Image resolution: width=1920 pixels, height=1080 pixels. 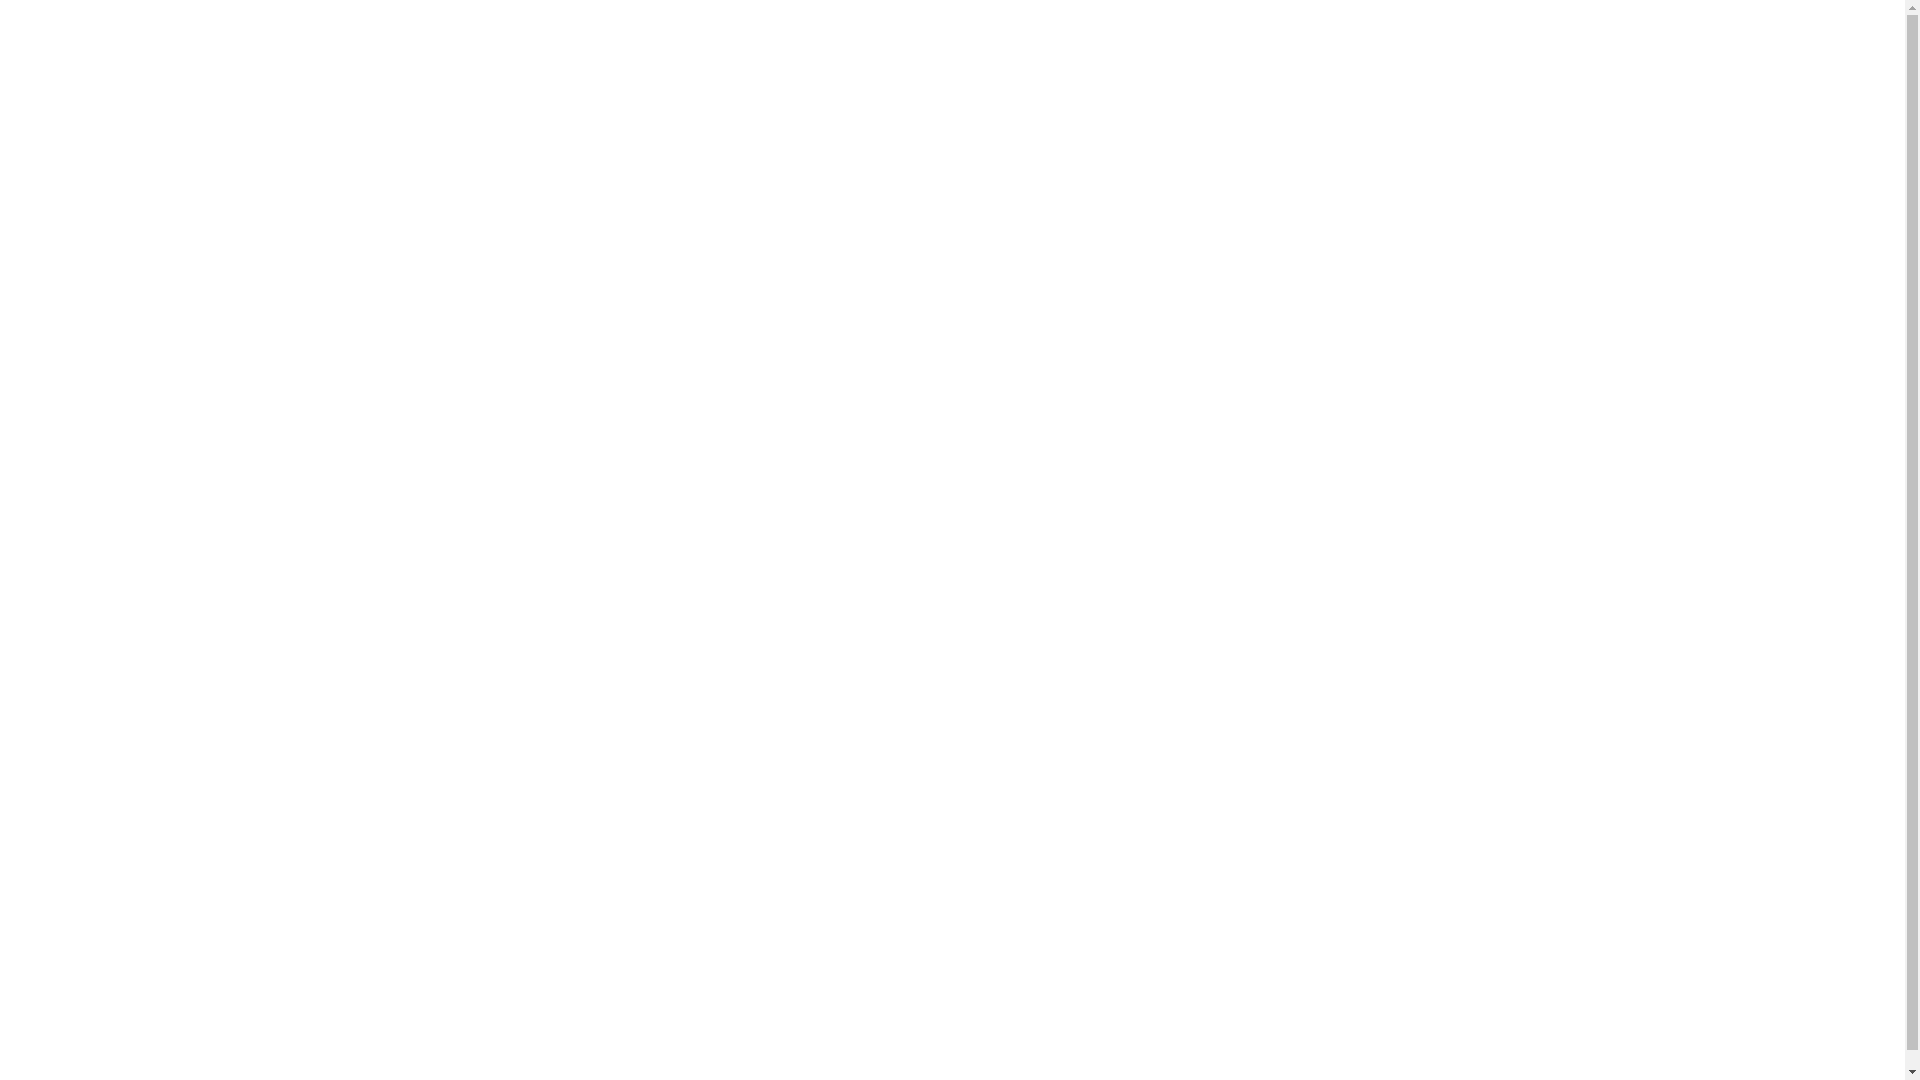 I want to click on email, so click(x=210, y=1017).